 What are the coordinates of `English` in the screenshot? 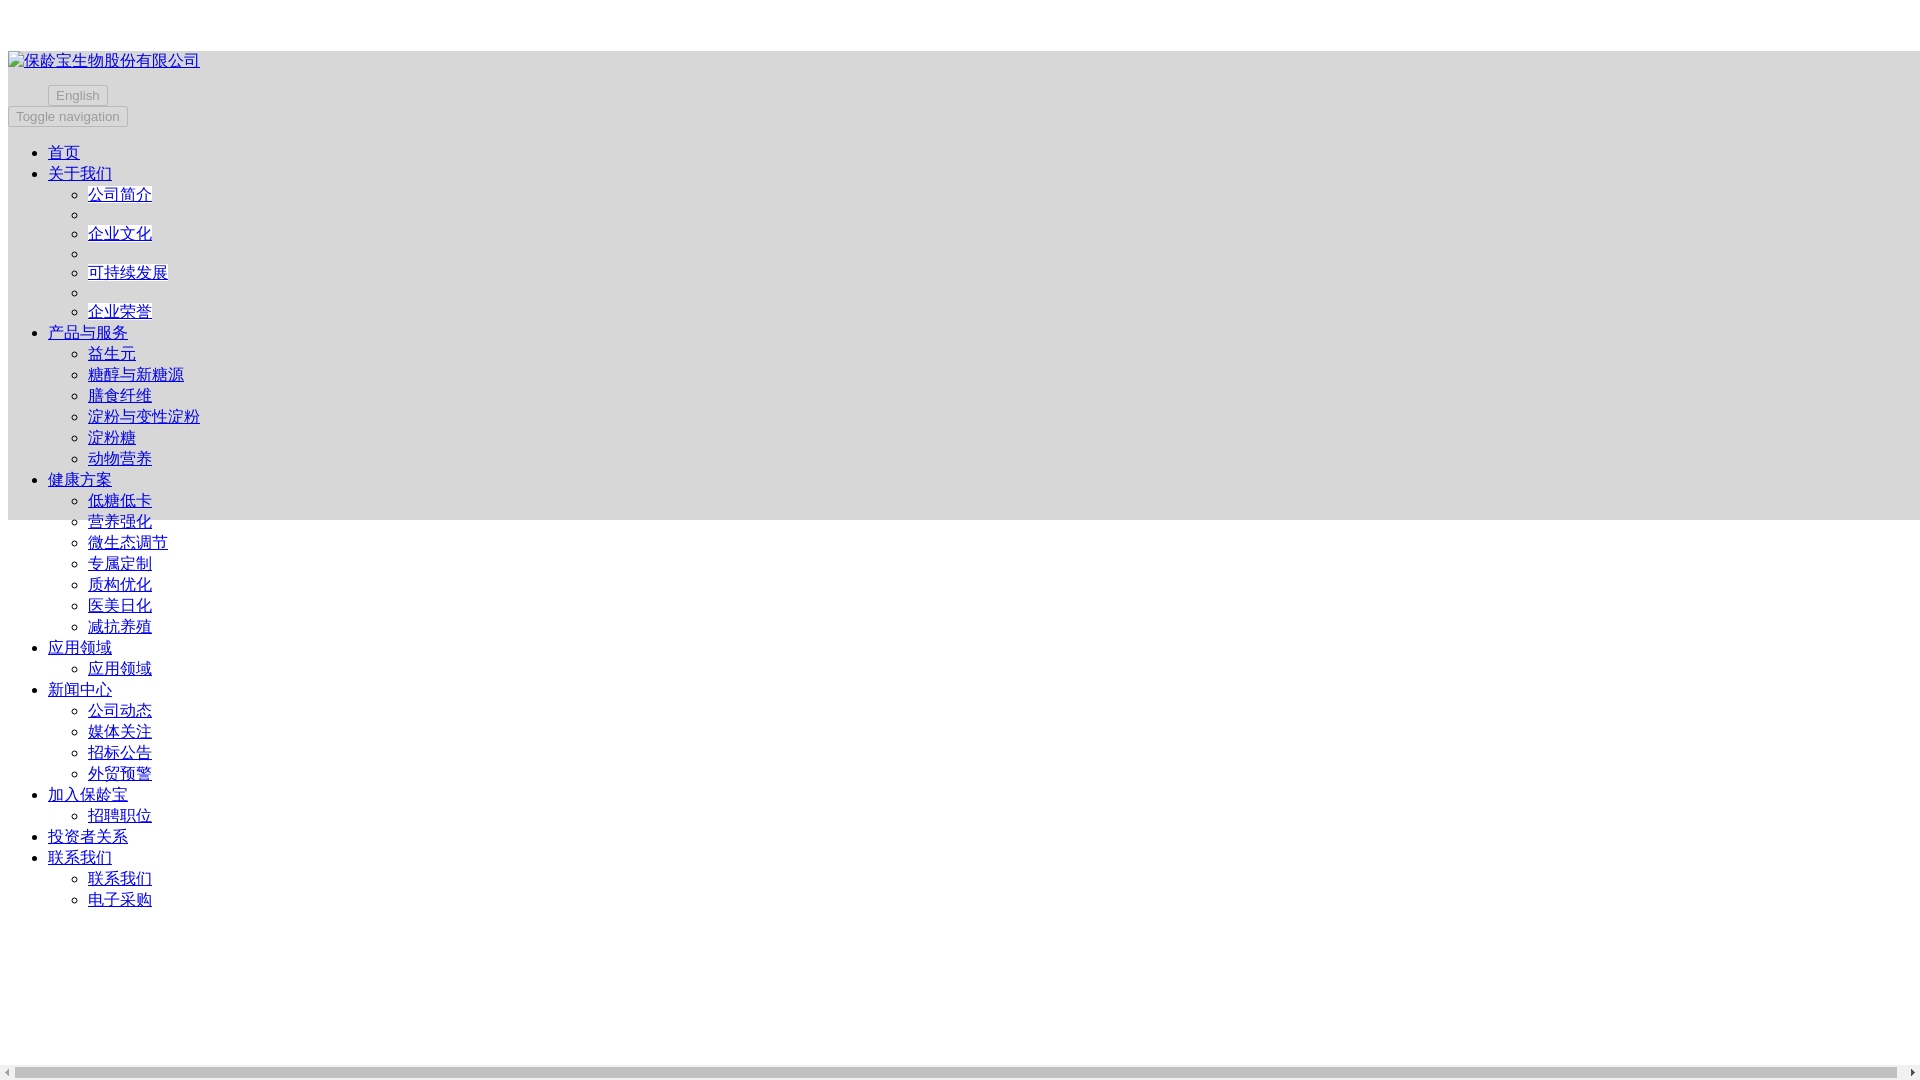 It's located at (57, 94).